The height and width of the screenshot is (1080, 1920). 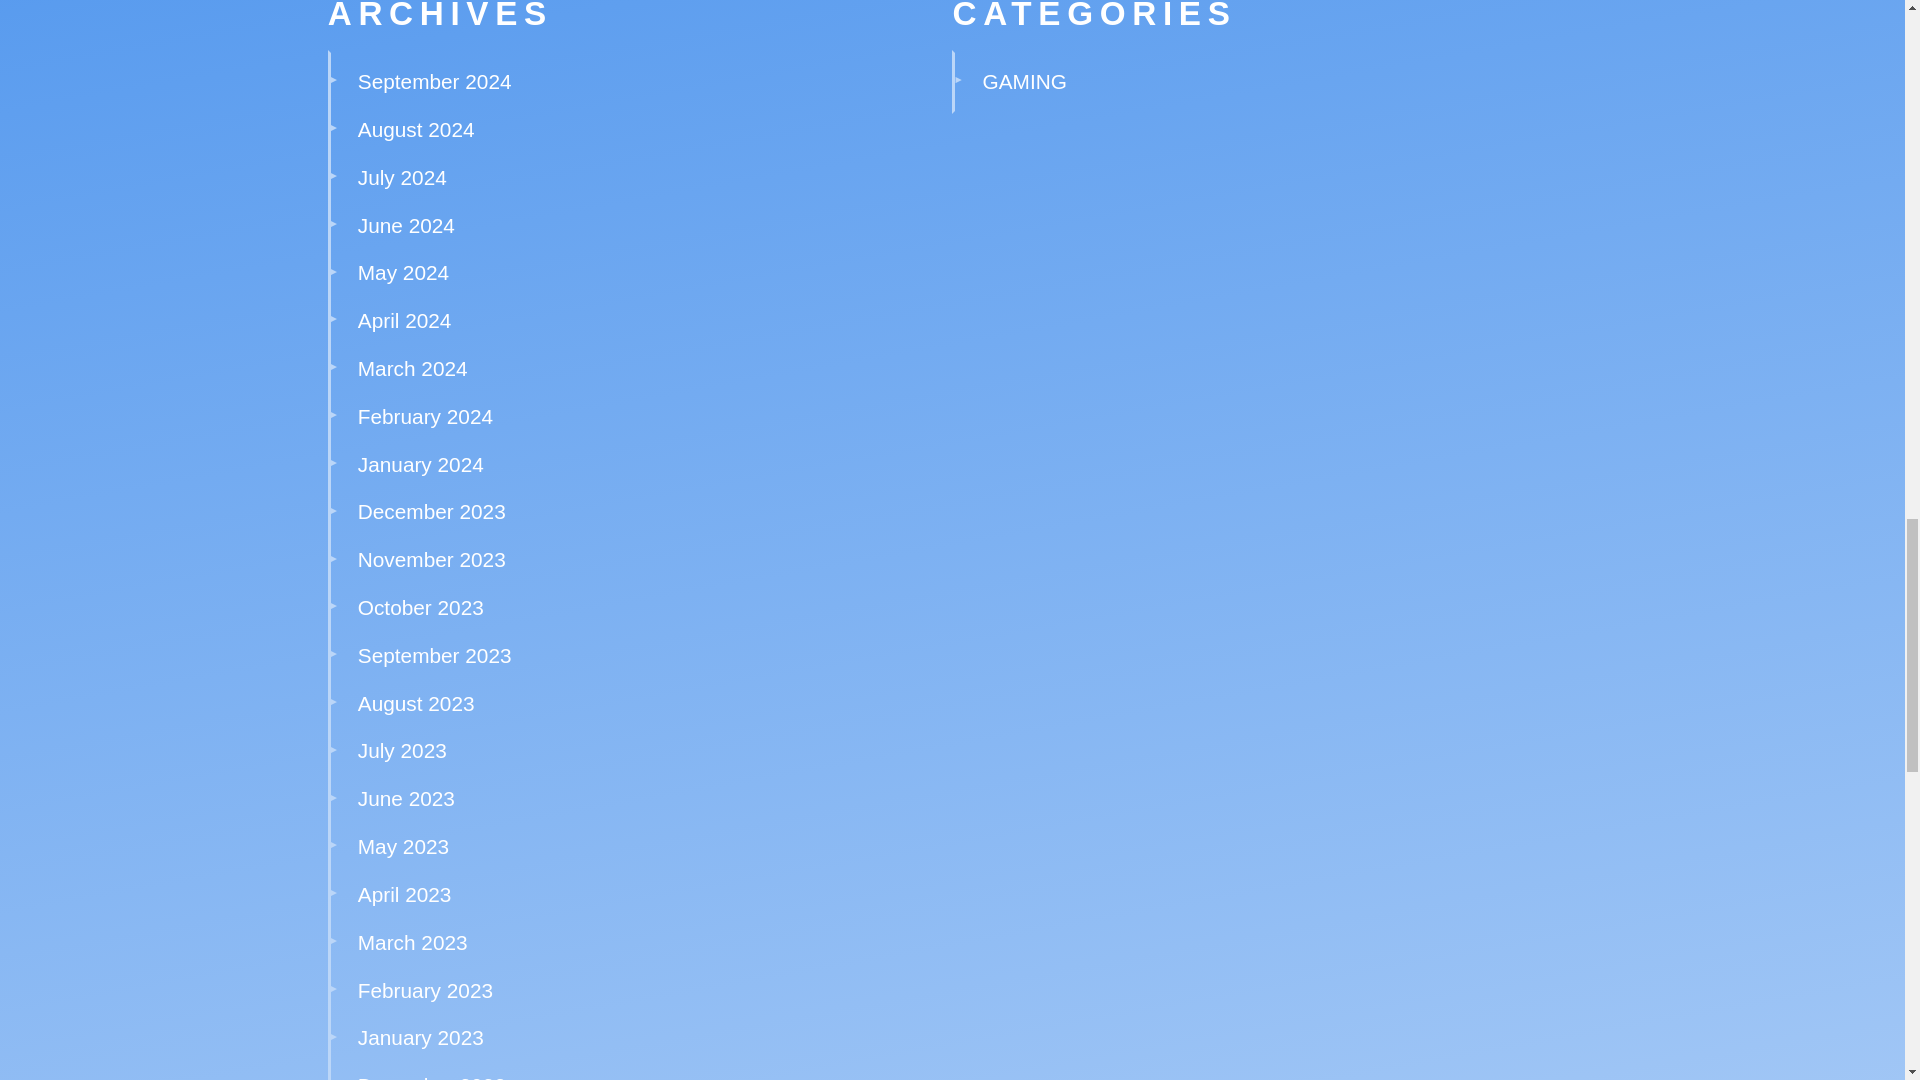 What do you see at coordinates (434, 655) in the screenshot?
I see `September 2023` at bounding box center [434, 655].